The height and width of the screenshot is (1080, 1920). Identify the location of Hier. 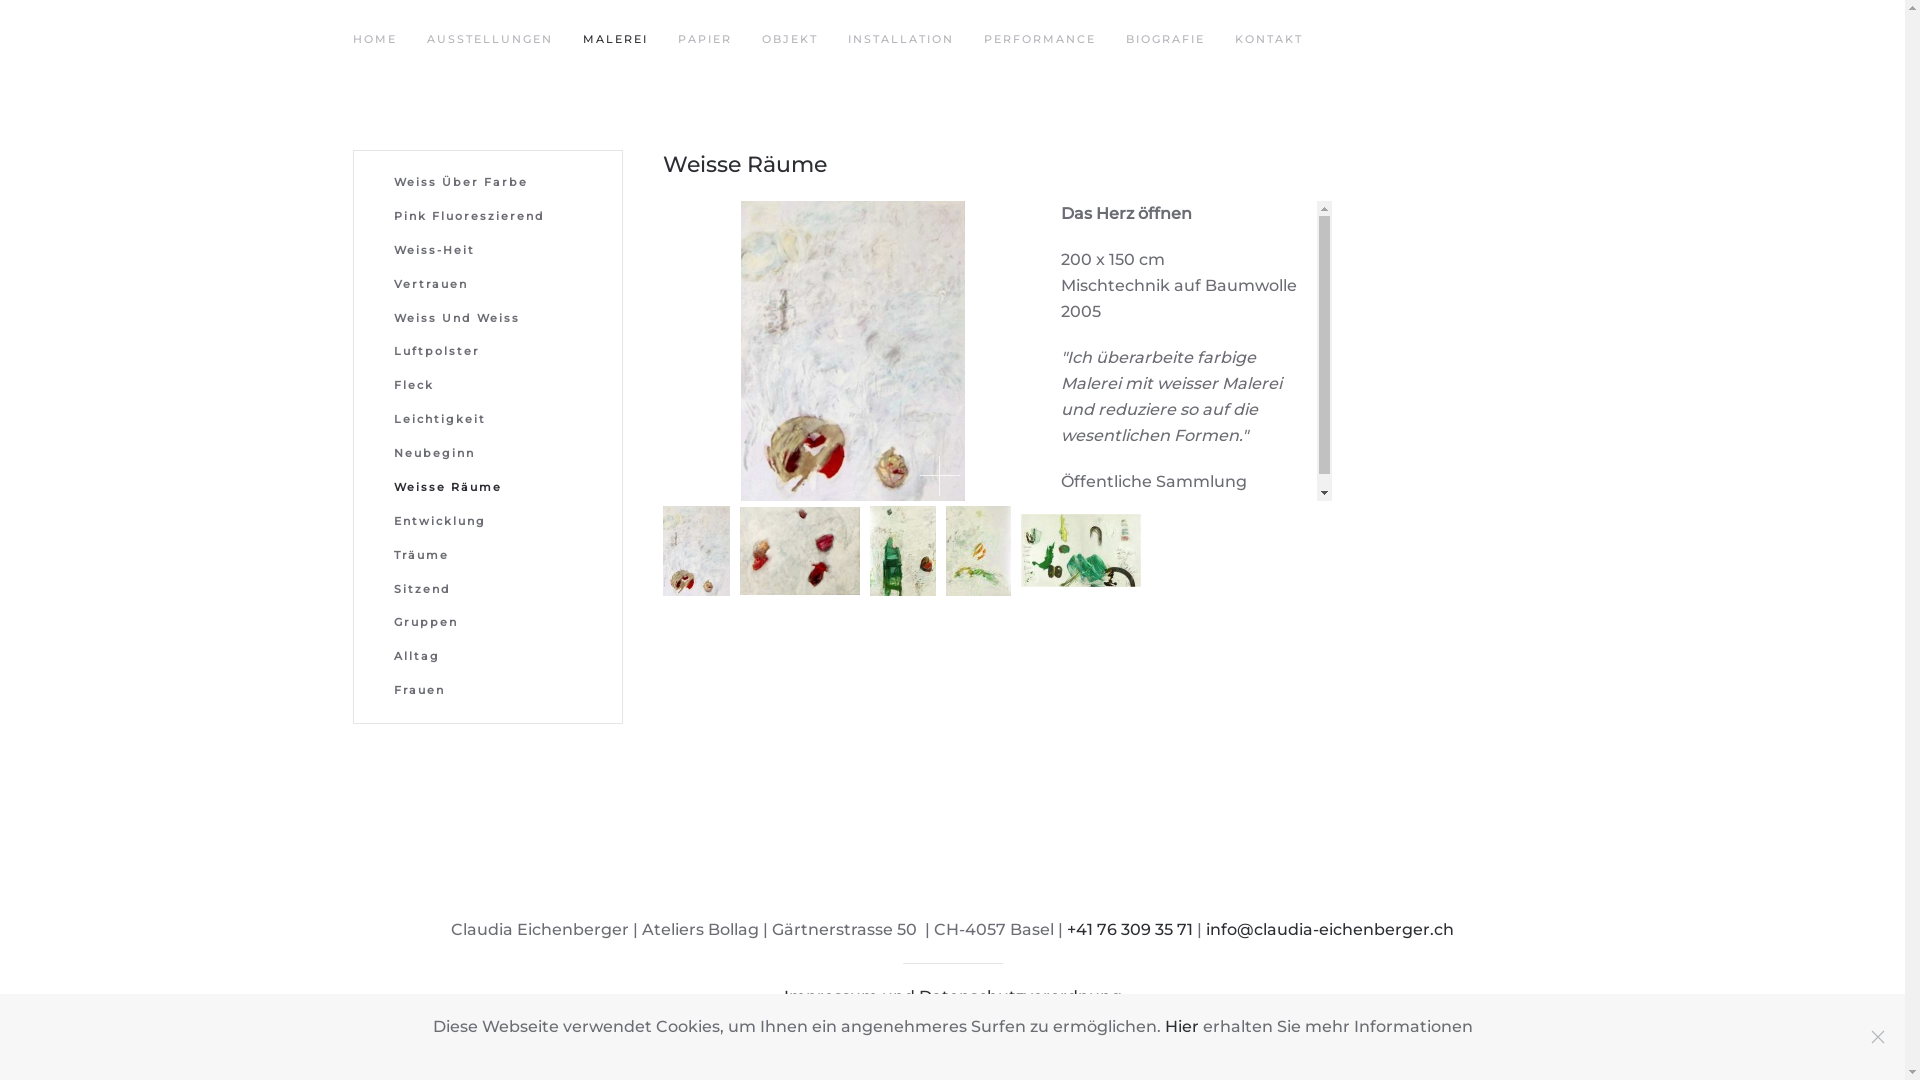
(1181, 1026).